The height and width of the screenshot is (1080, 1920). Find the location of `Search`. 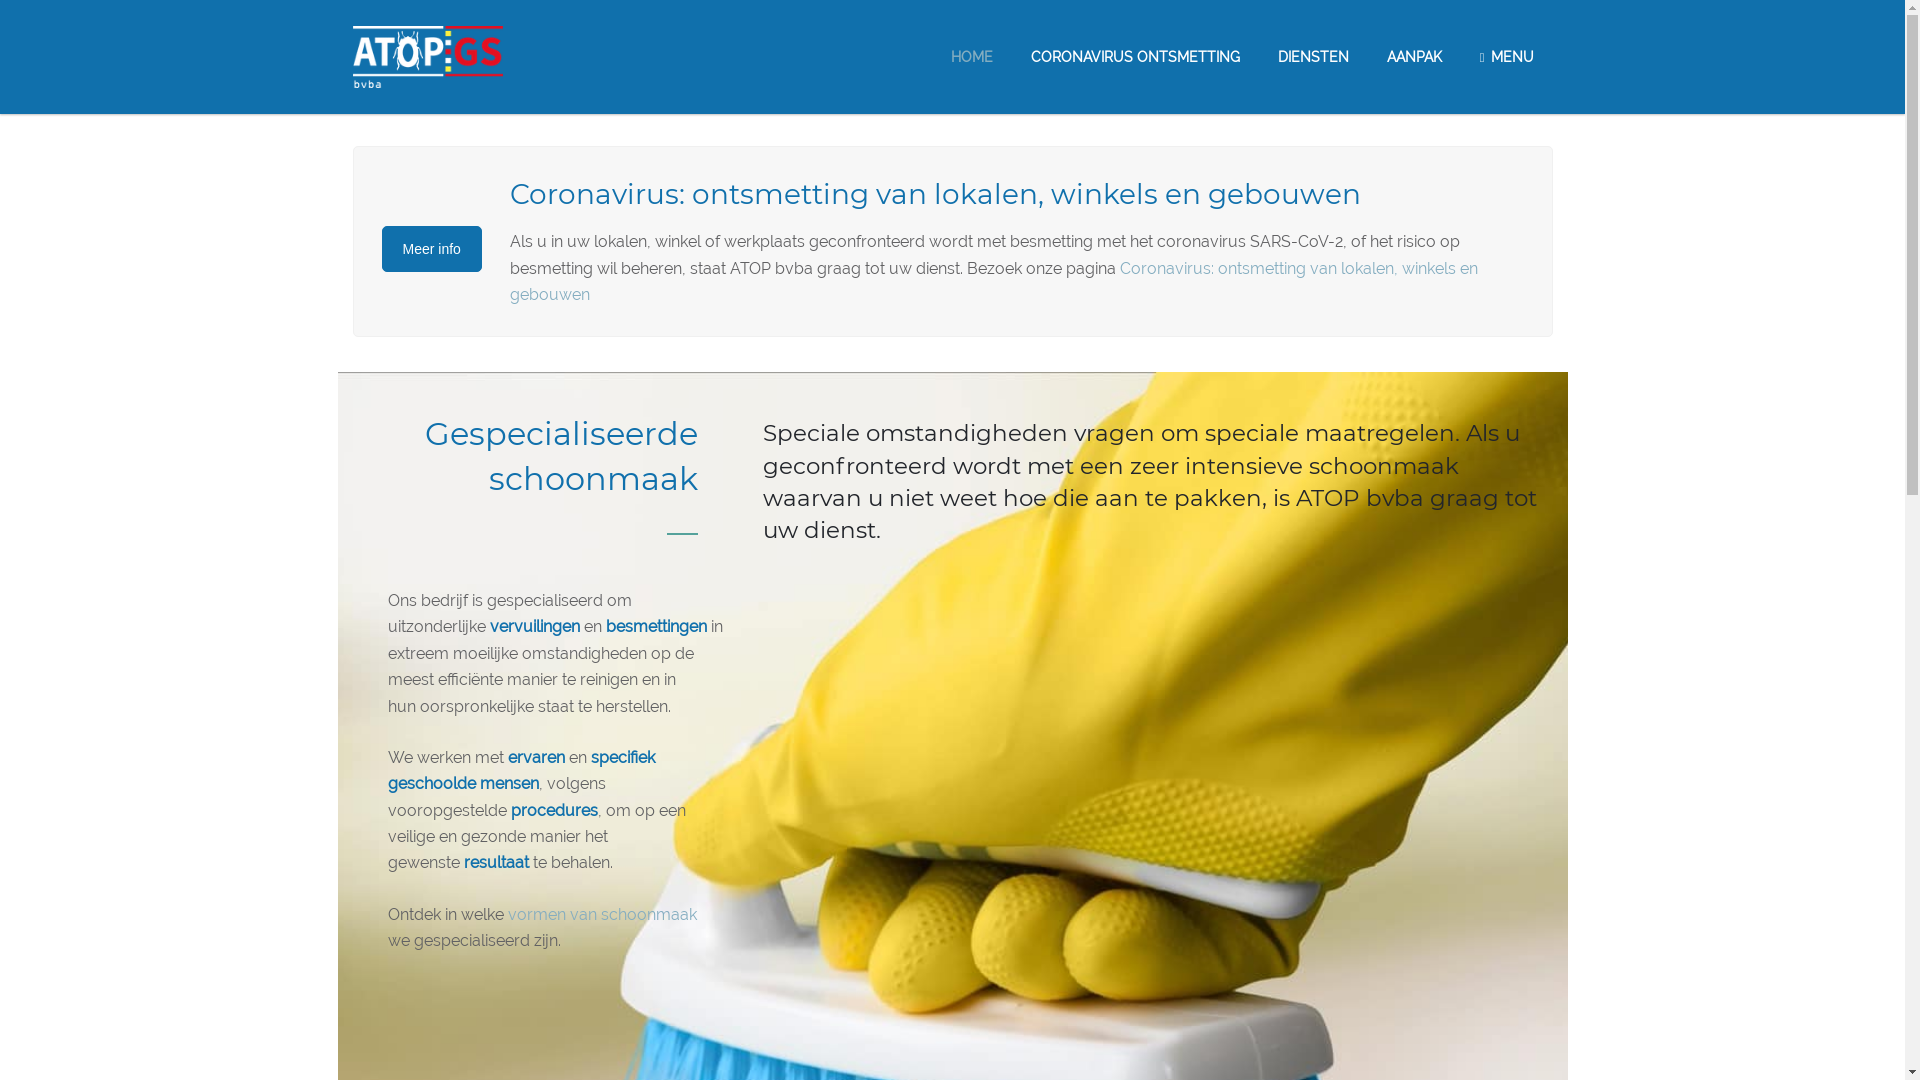

Search is located at coordinates (26, 11).